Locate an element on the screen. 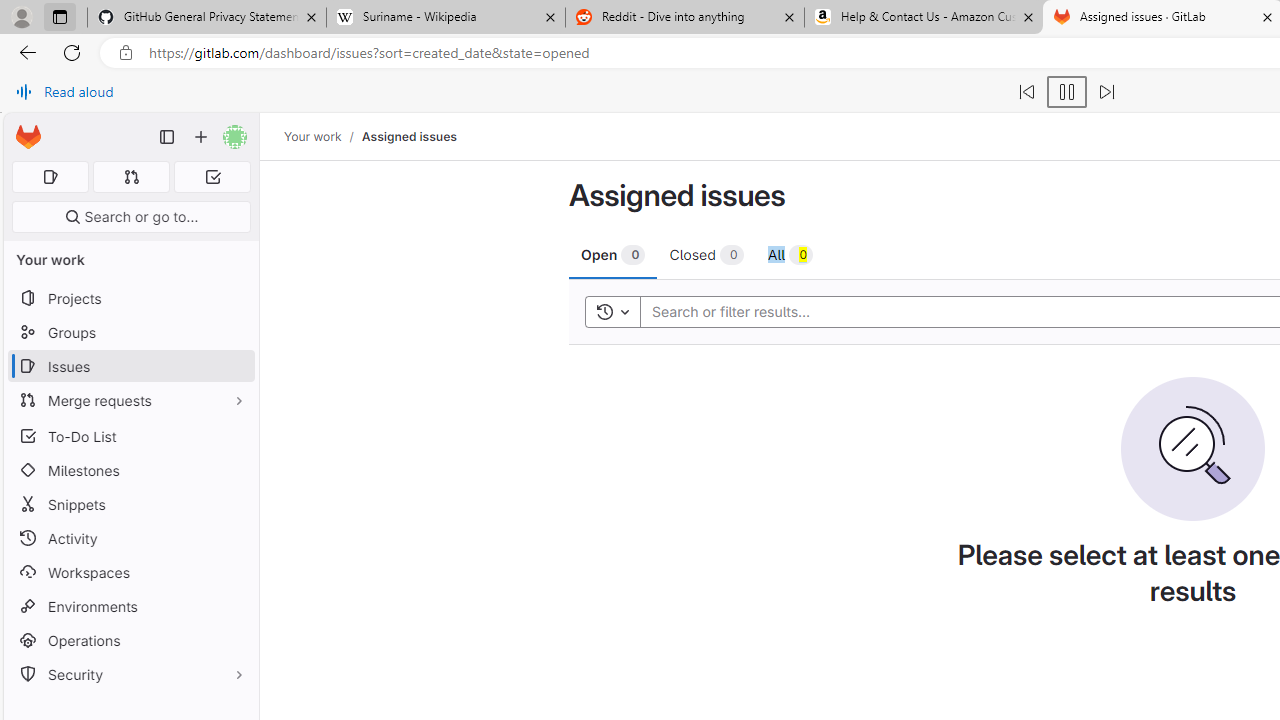  Suriname - Wikipedia is located at coordinates (445, 18).